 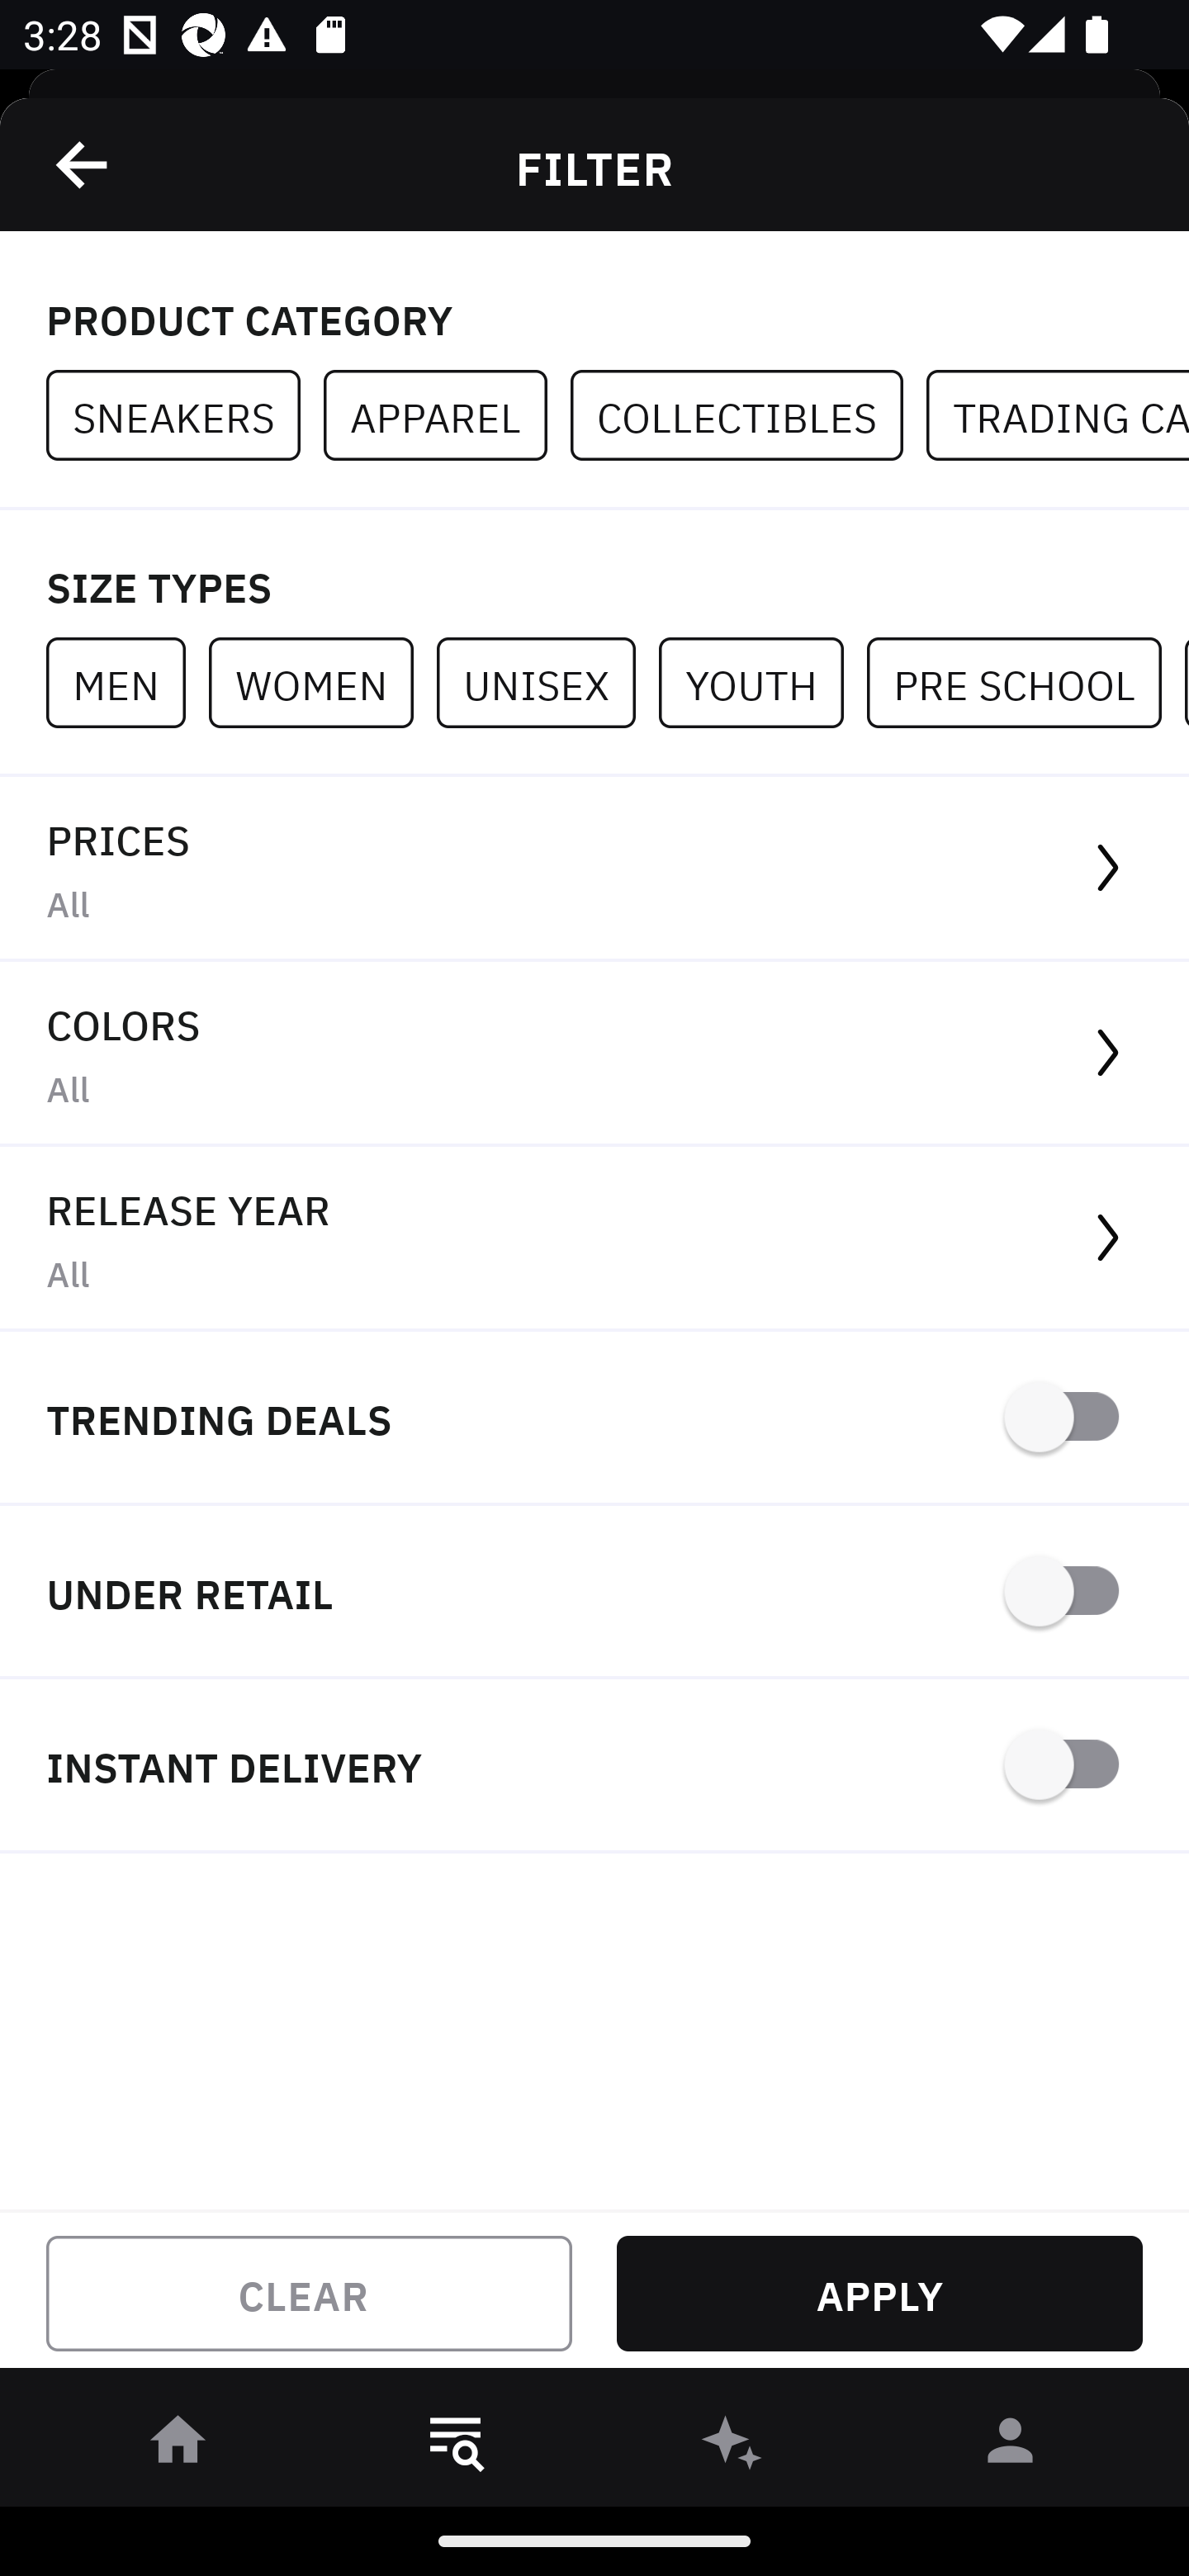 What do you see at coordinates (1057, 416) in the screenshot?
I see `TRADING CARDS` at bounding box center [1057, 416].